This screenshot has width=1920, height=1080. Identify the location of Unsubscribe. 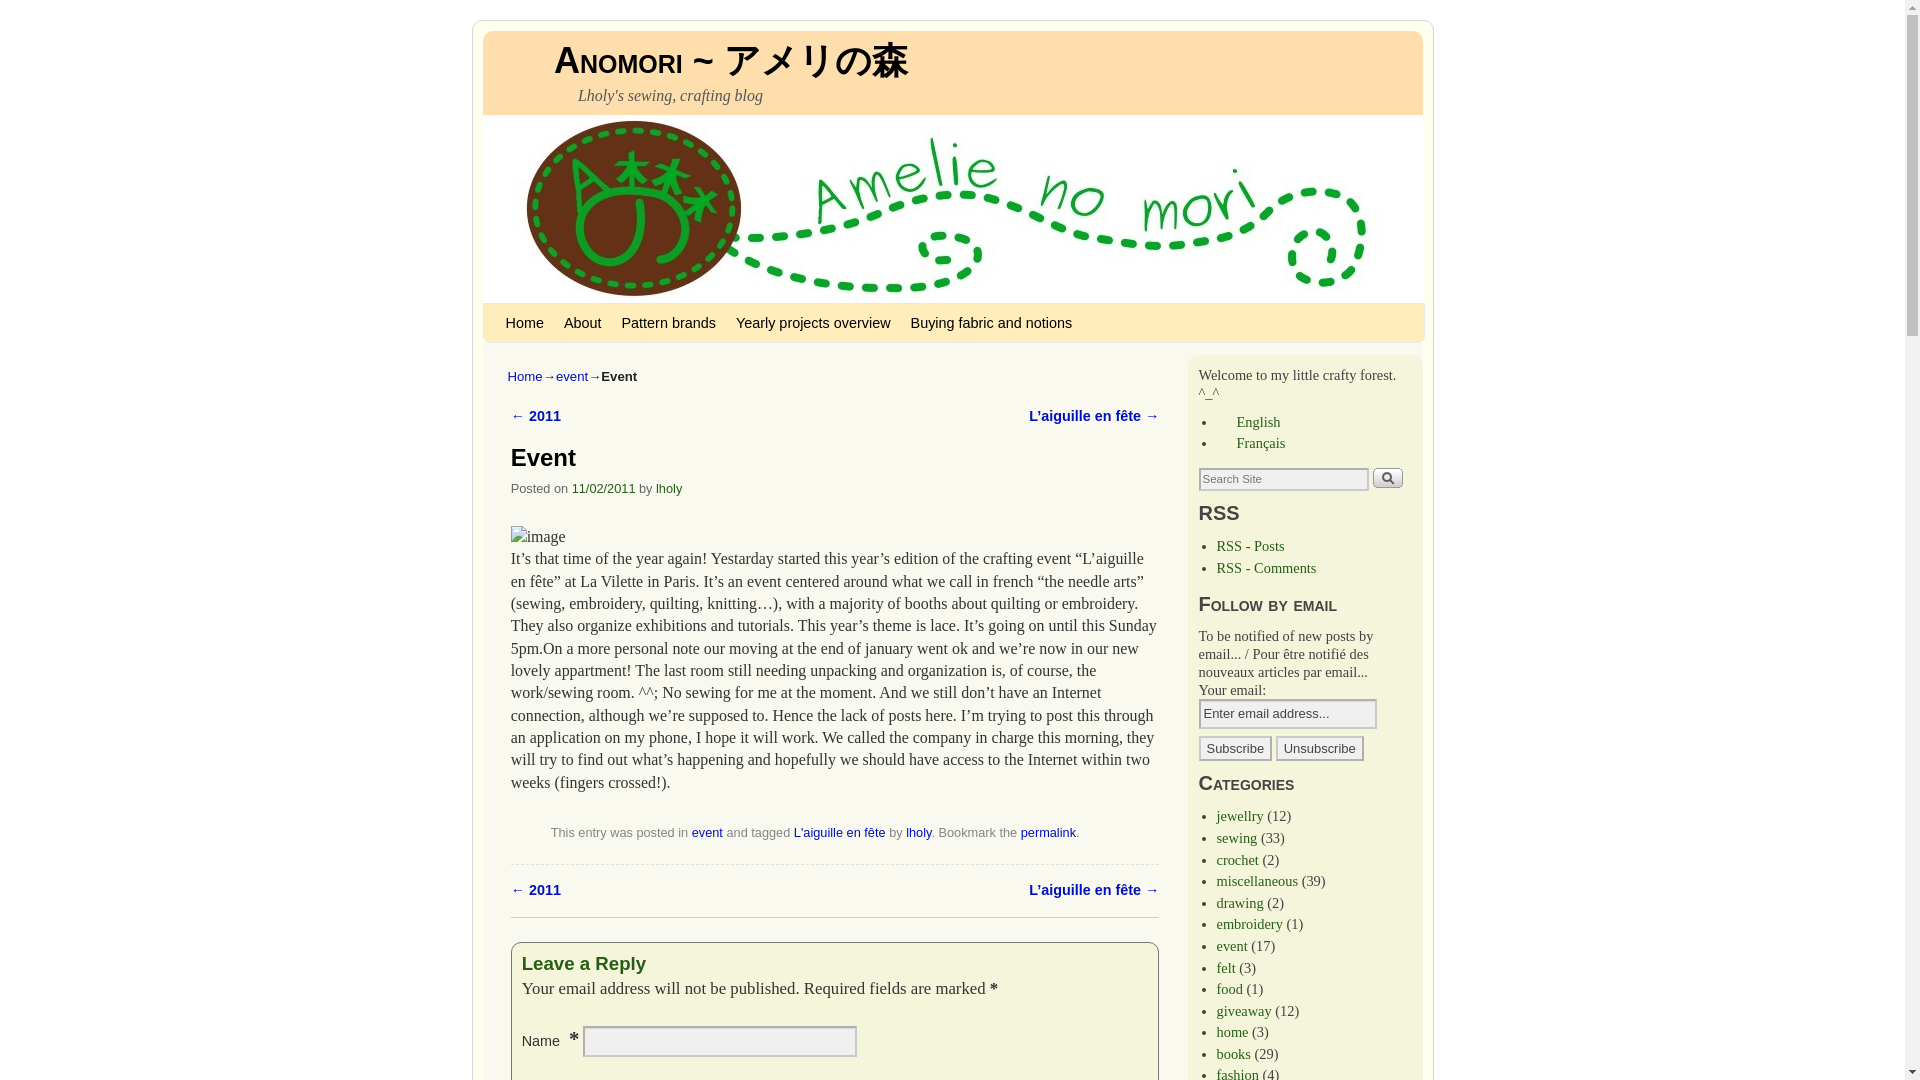
(1320, 748).